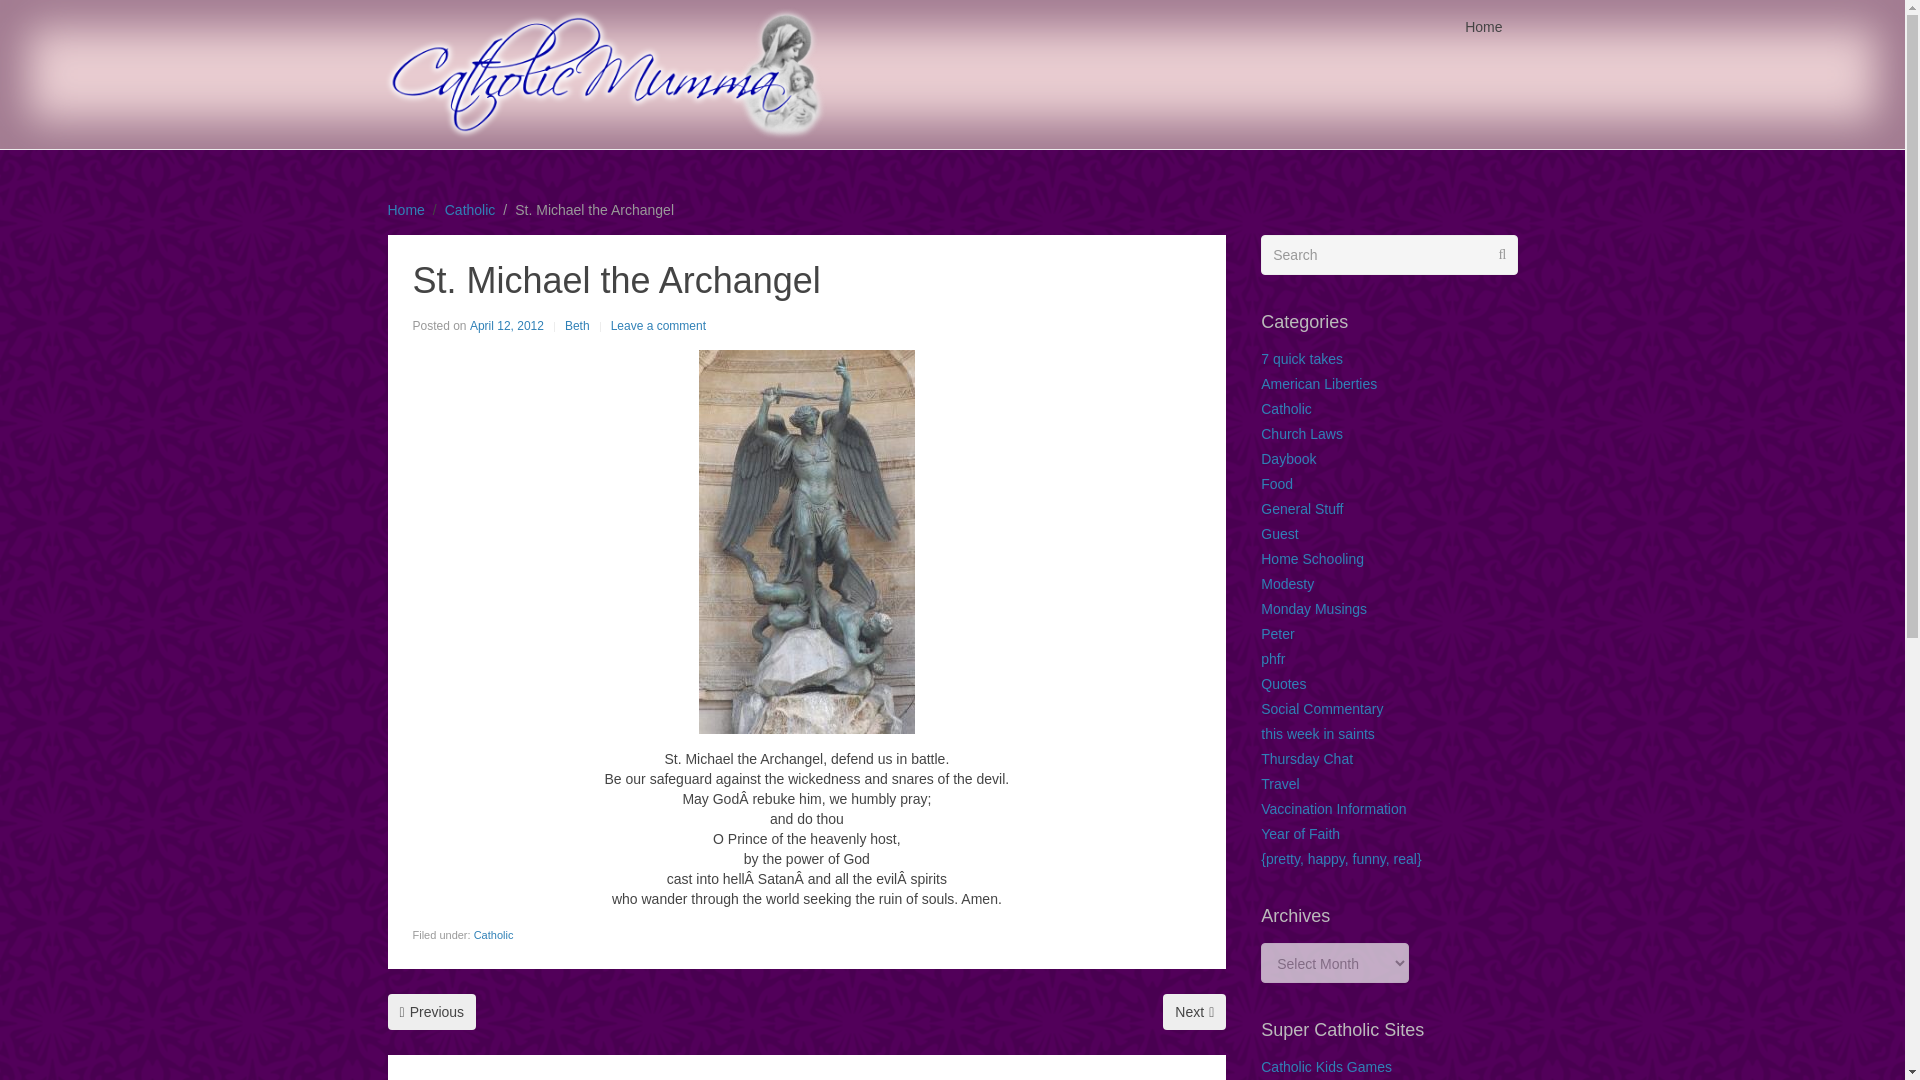  I want to click on this week in saints, so click(1318, 733).